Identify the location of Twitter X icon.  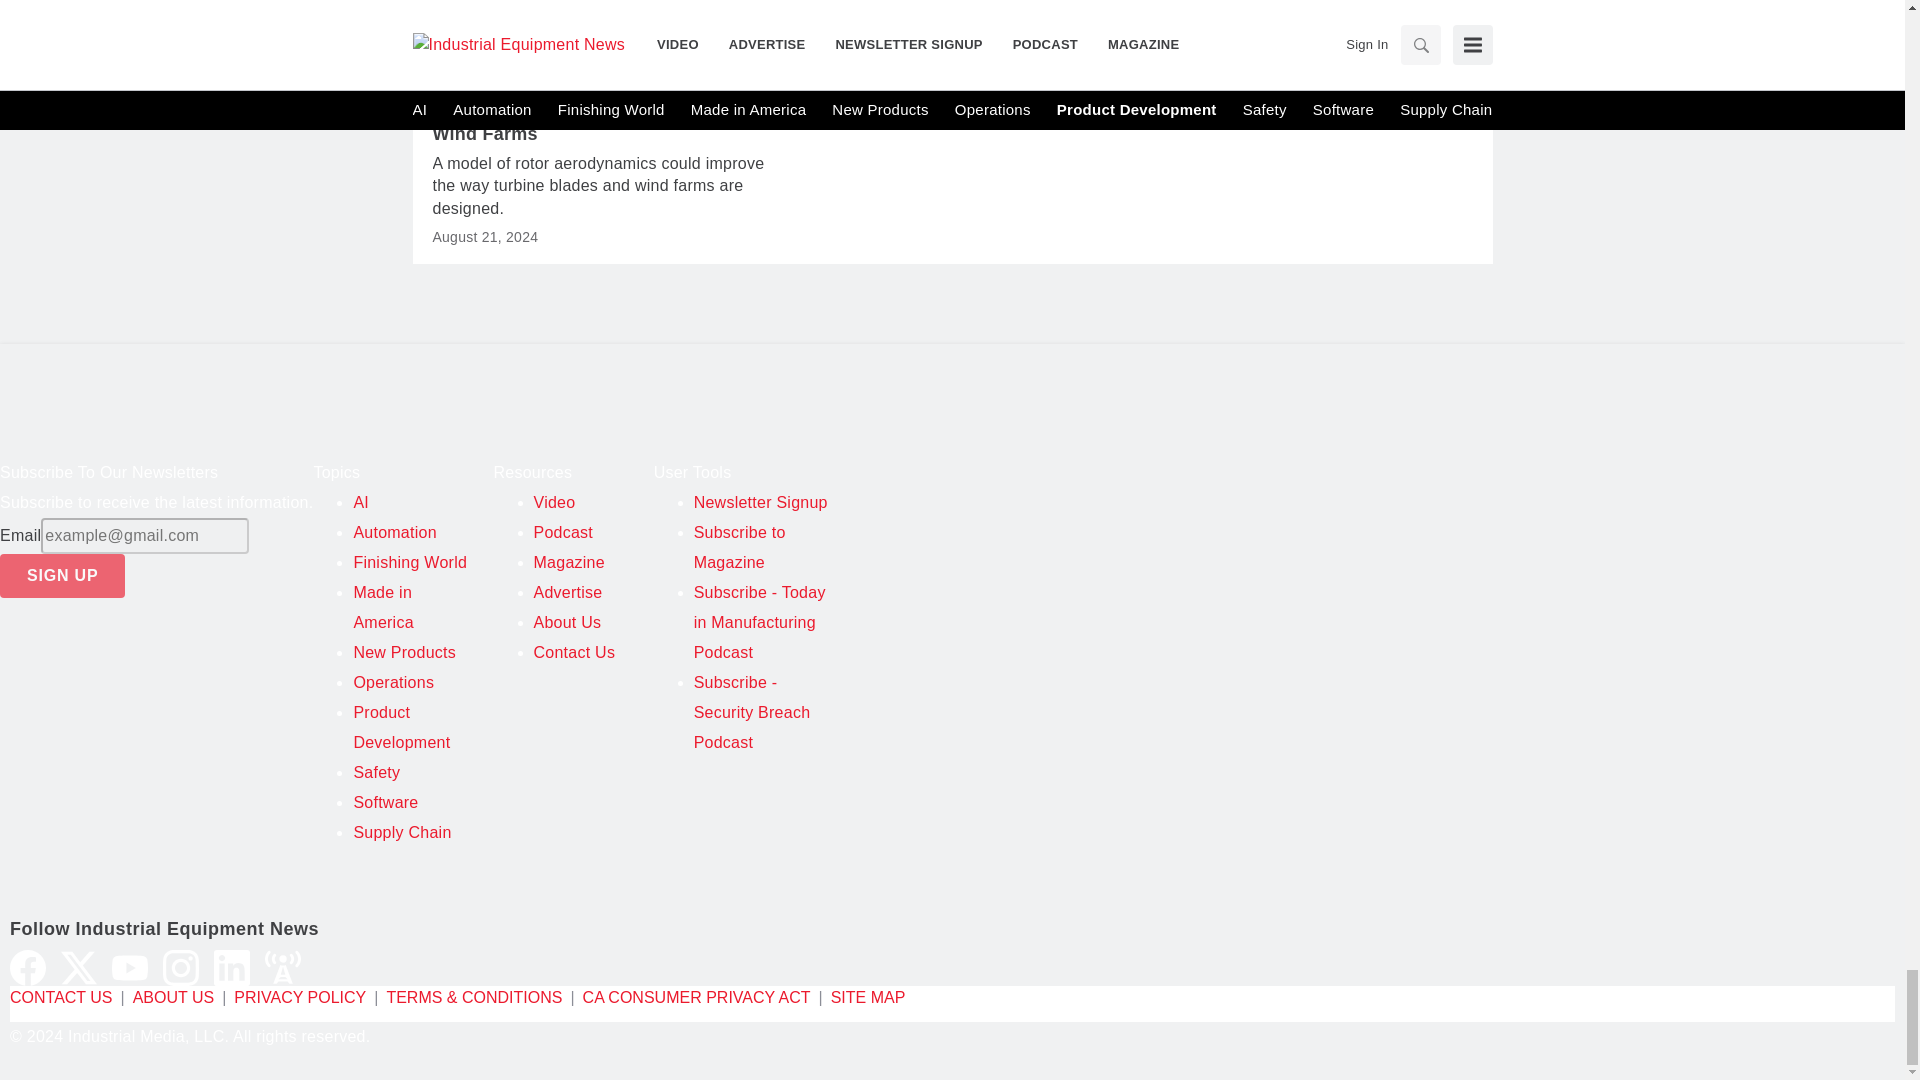
(79, 968).